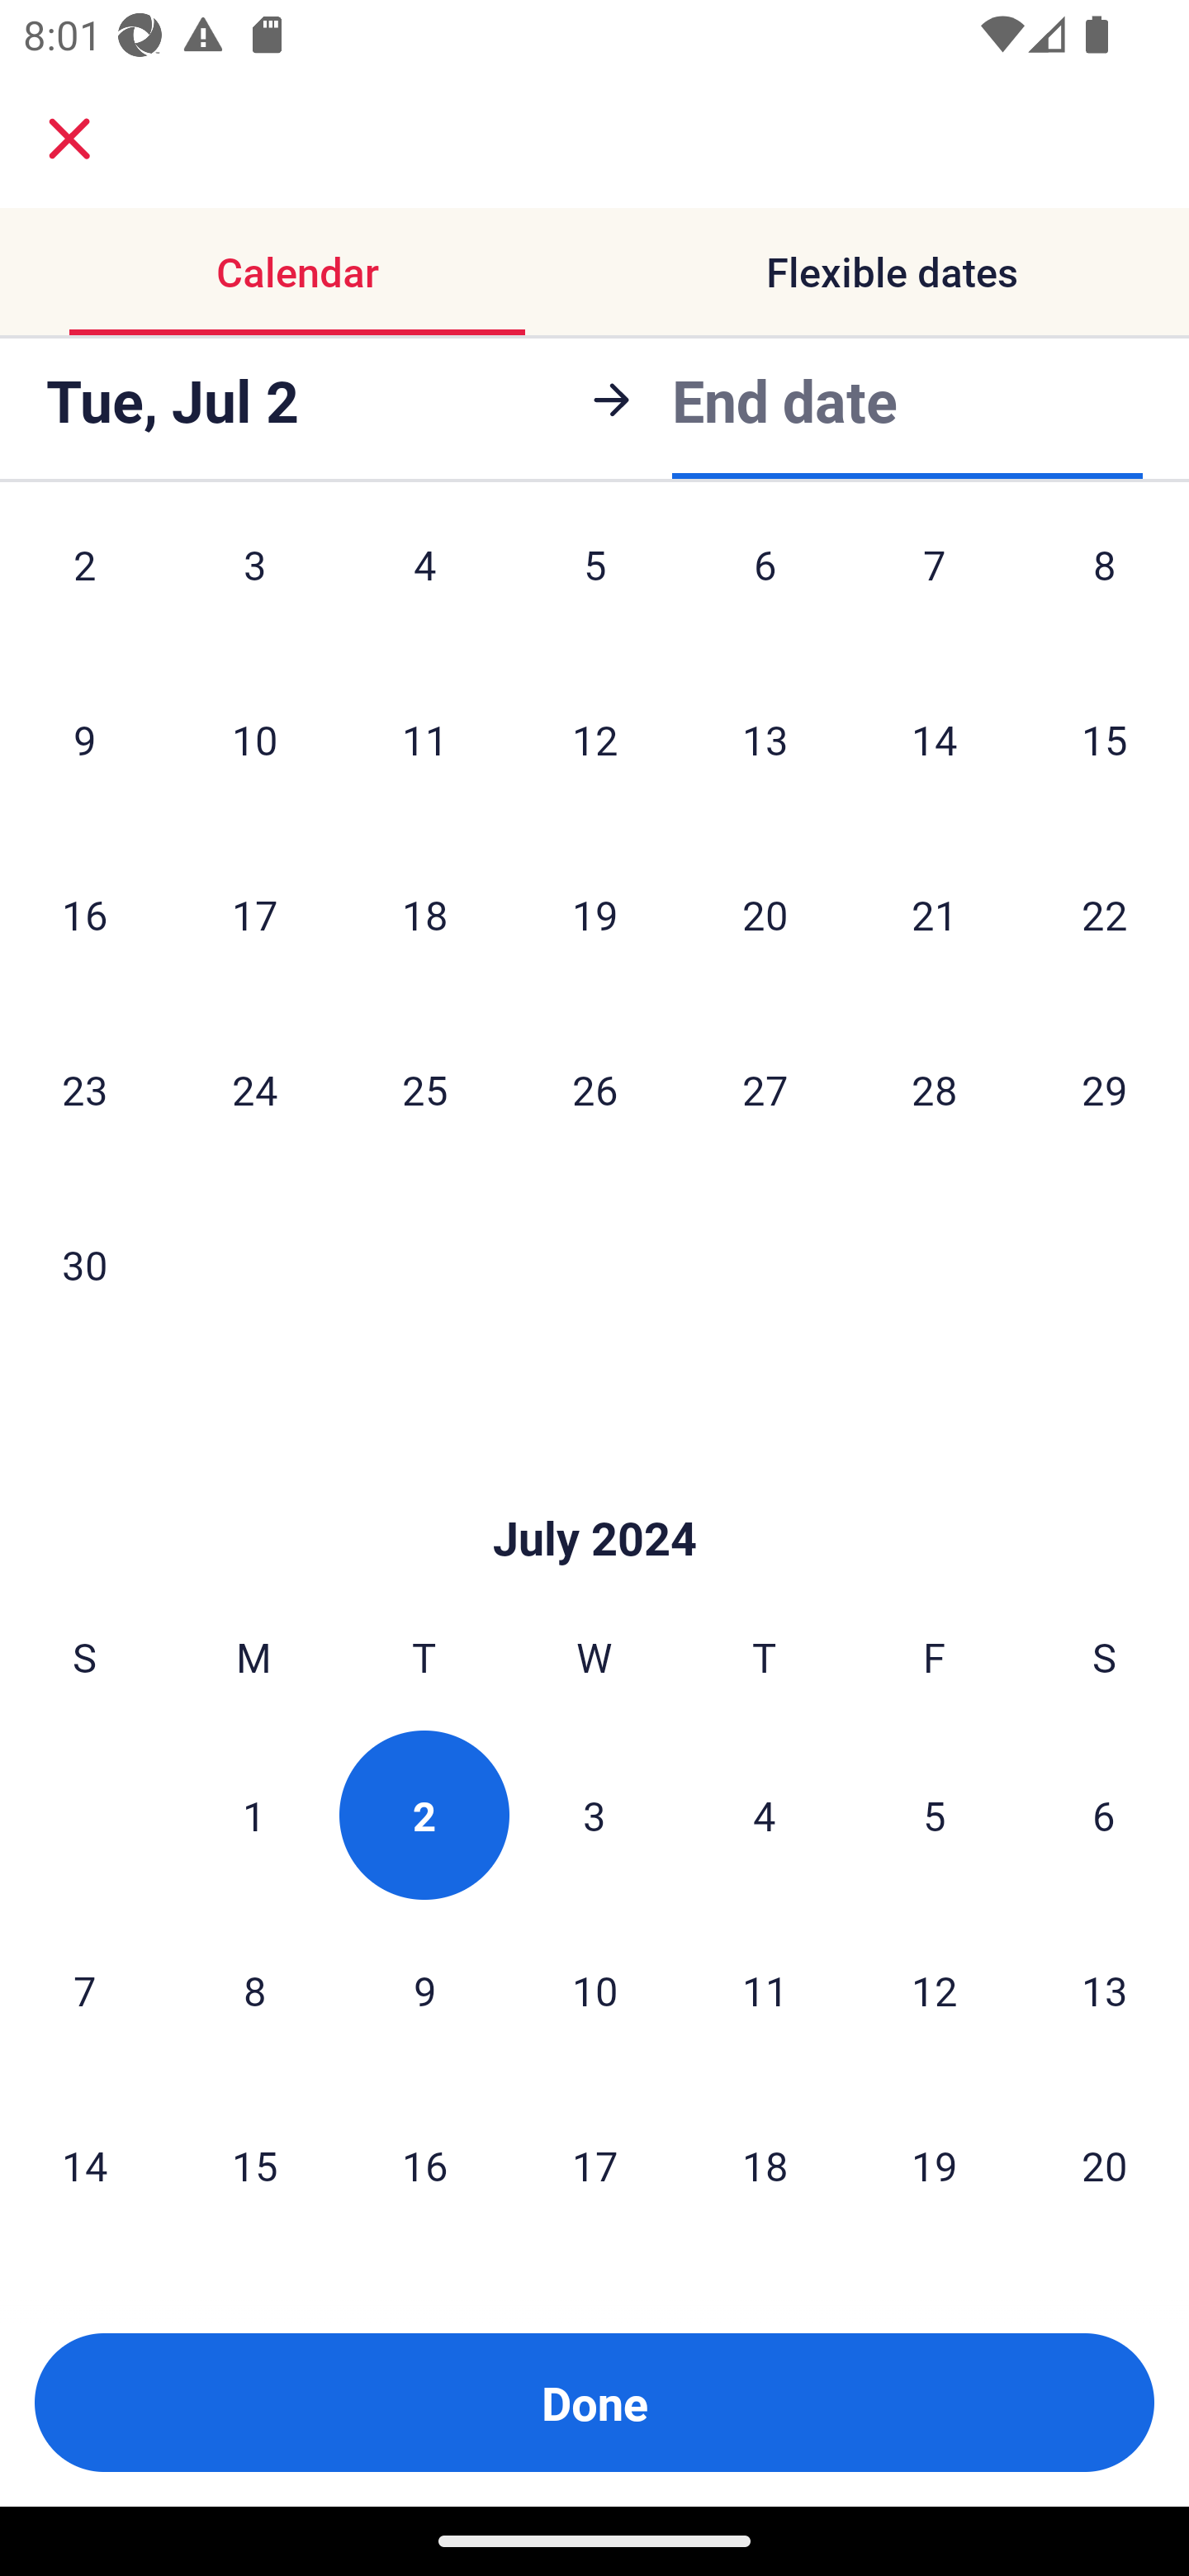 This screenshot has height=2576, width=1189. Describe the element at coordinates (1105, 1089) in the screenshot. I see `29 Saturday, June 29, 2024` at that location.